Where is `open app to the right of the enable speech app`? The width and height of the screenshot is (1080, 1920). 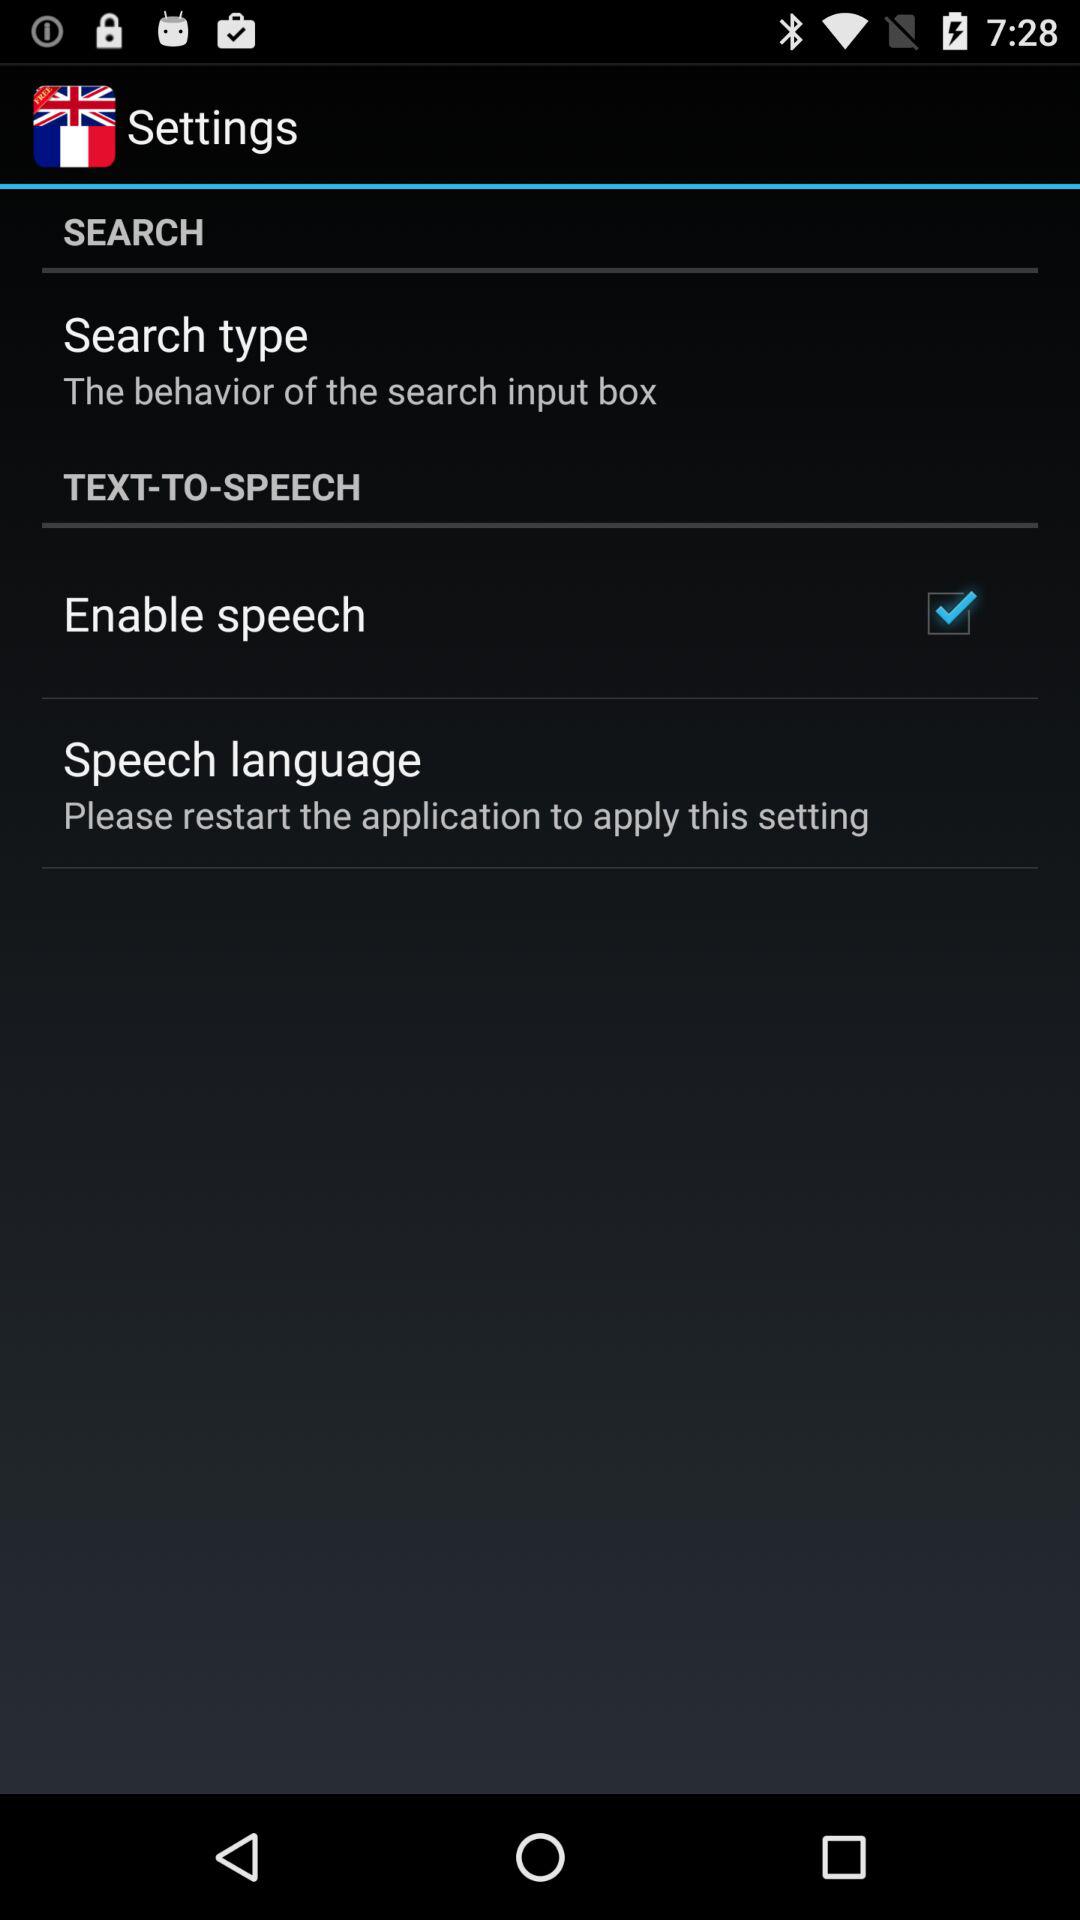
open app to the right of the enable speech app is located at coordinates (948, 613).